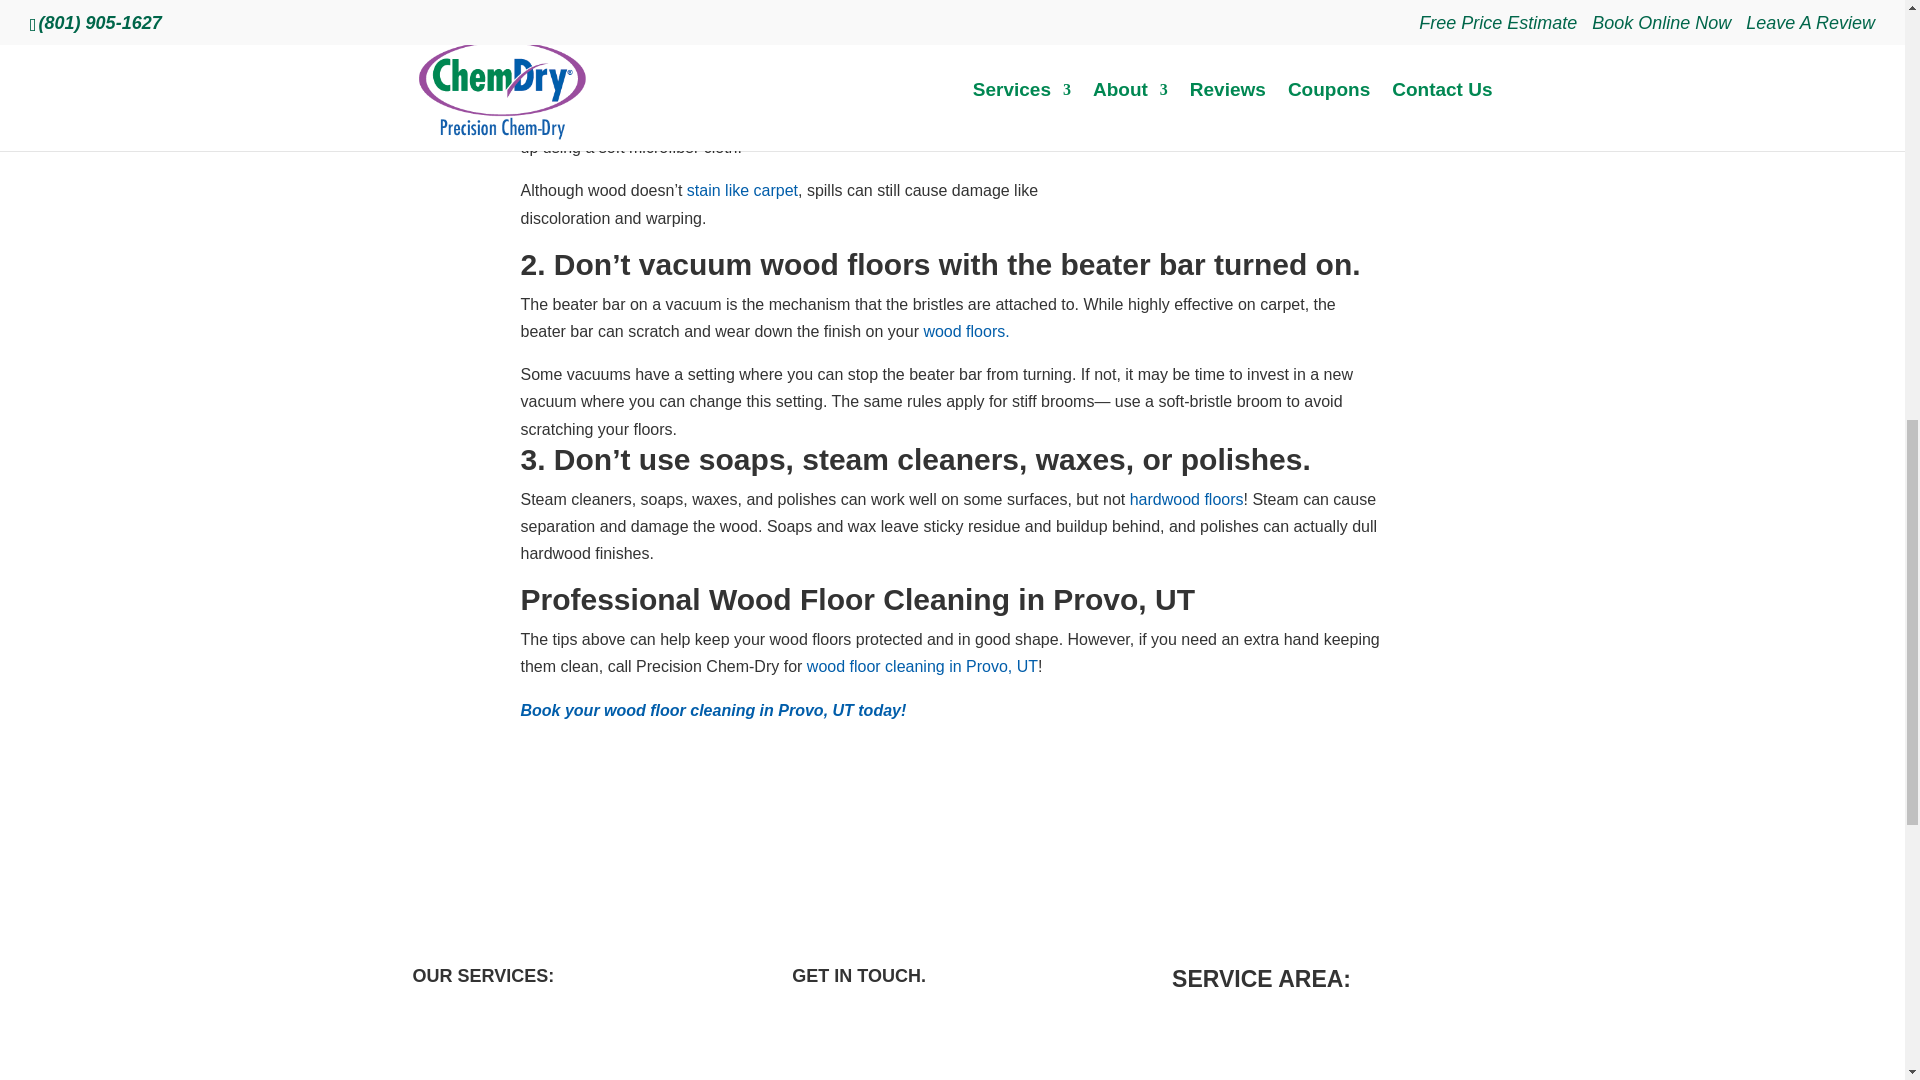  Describe the element at coordinates (515, 1034) in the screenshot. I see `Upholstery Cleaning` at that location.